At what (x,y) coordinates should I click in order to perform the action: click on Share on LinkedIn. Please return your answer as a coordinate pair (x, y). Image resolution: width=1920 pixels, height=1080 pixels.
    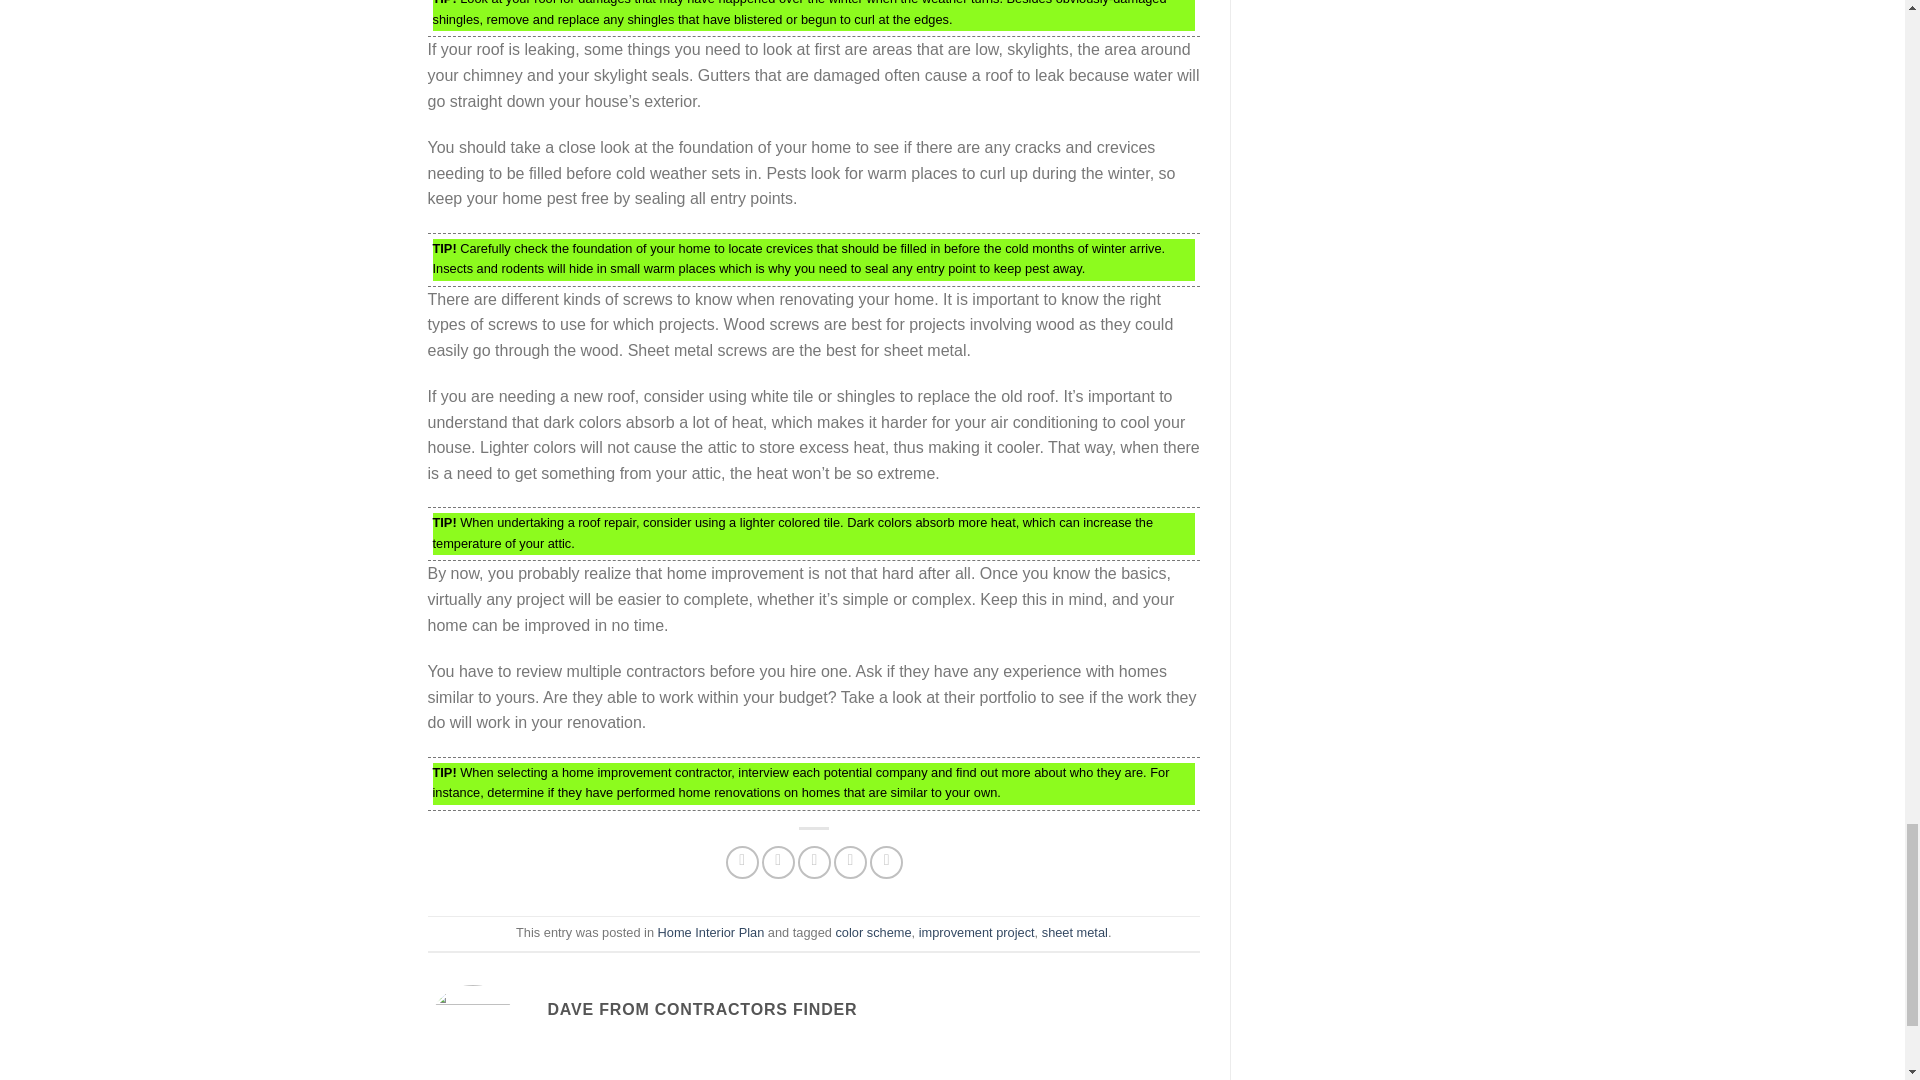
    Looking at the image, I should click on (886, 862).